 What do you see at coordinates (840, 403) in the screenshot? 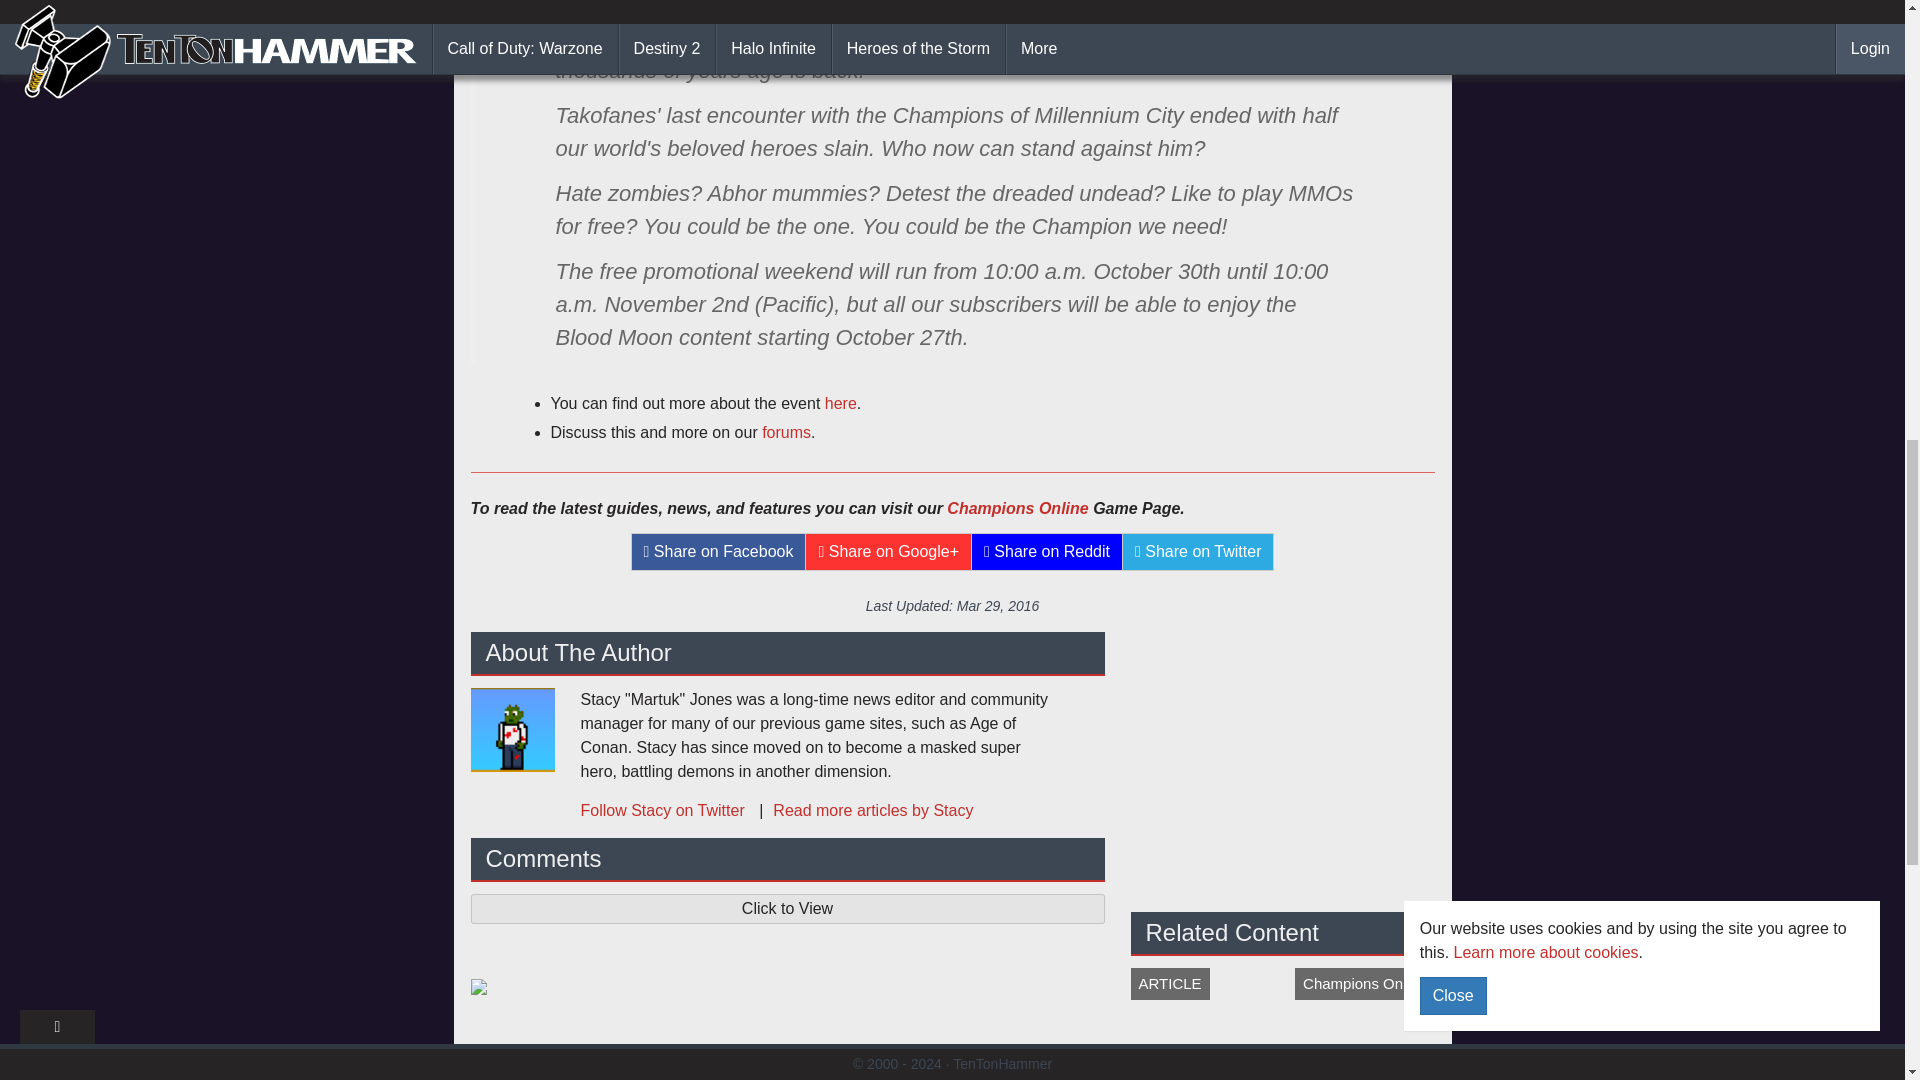
I see `here` at bounding box center [840, 403].